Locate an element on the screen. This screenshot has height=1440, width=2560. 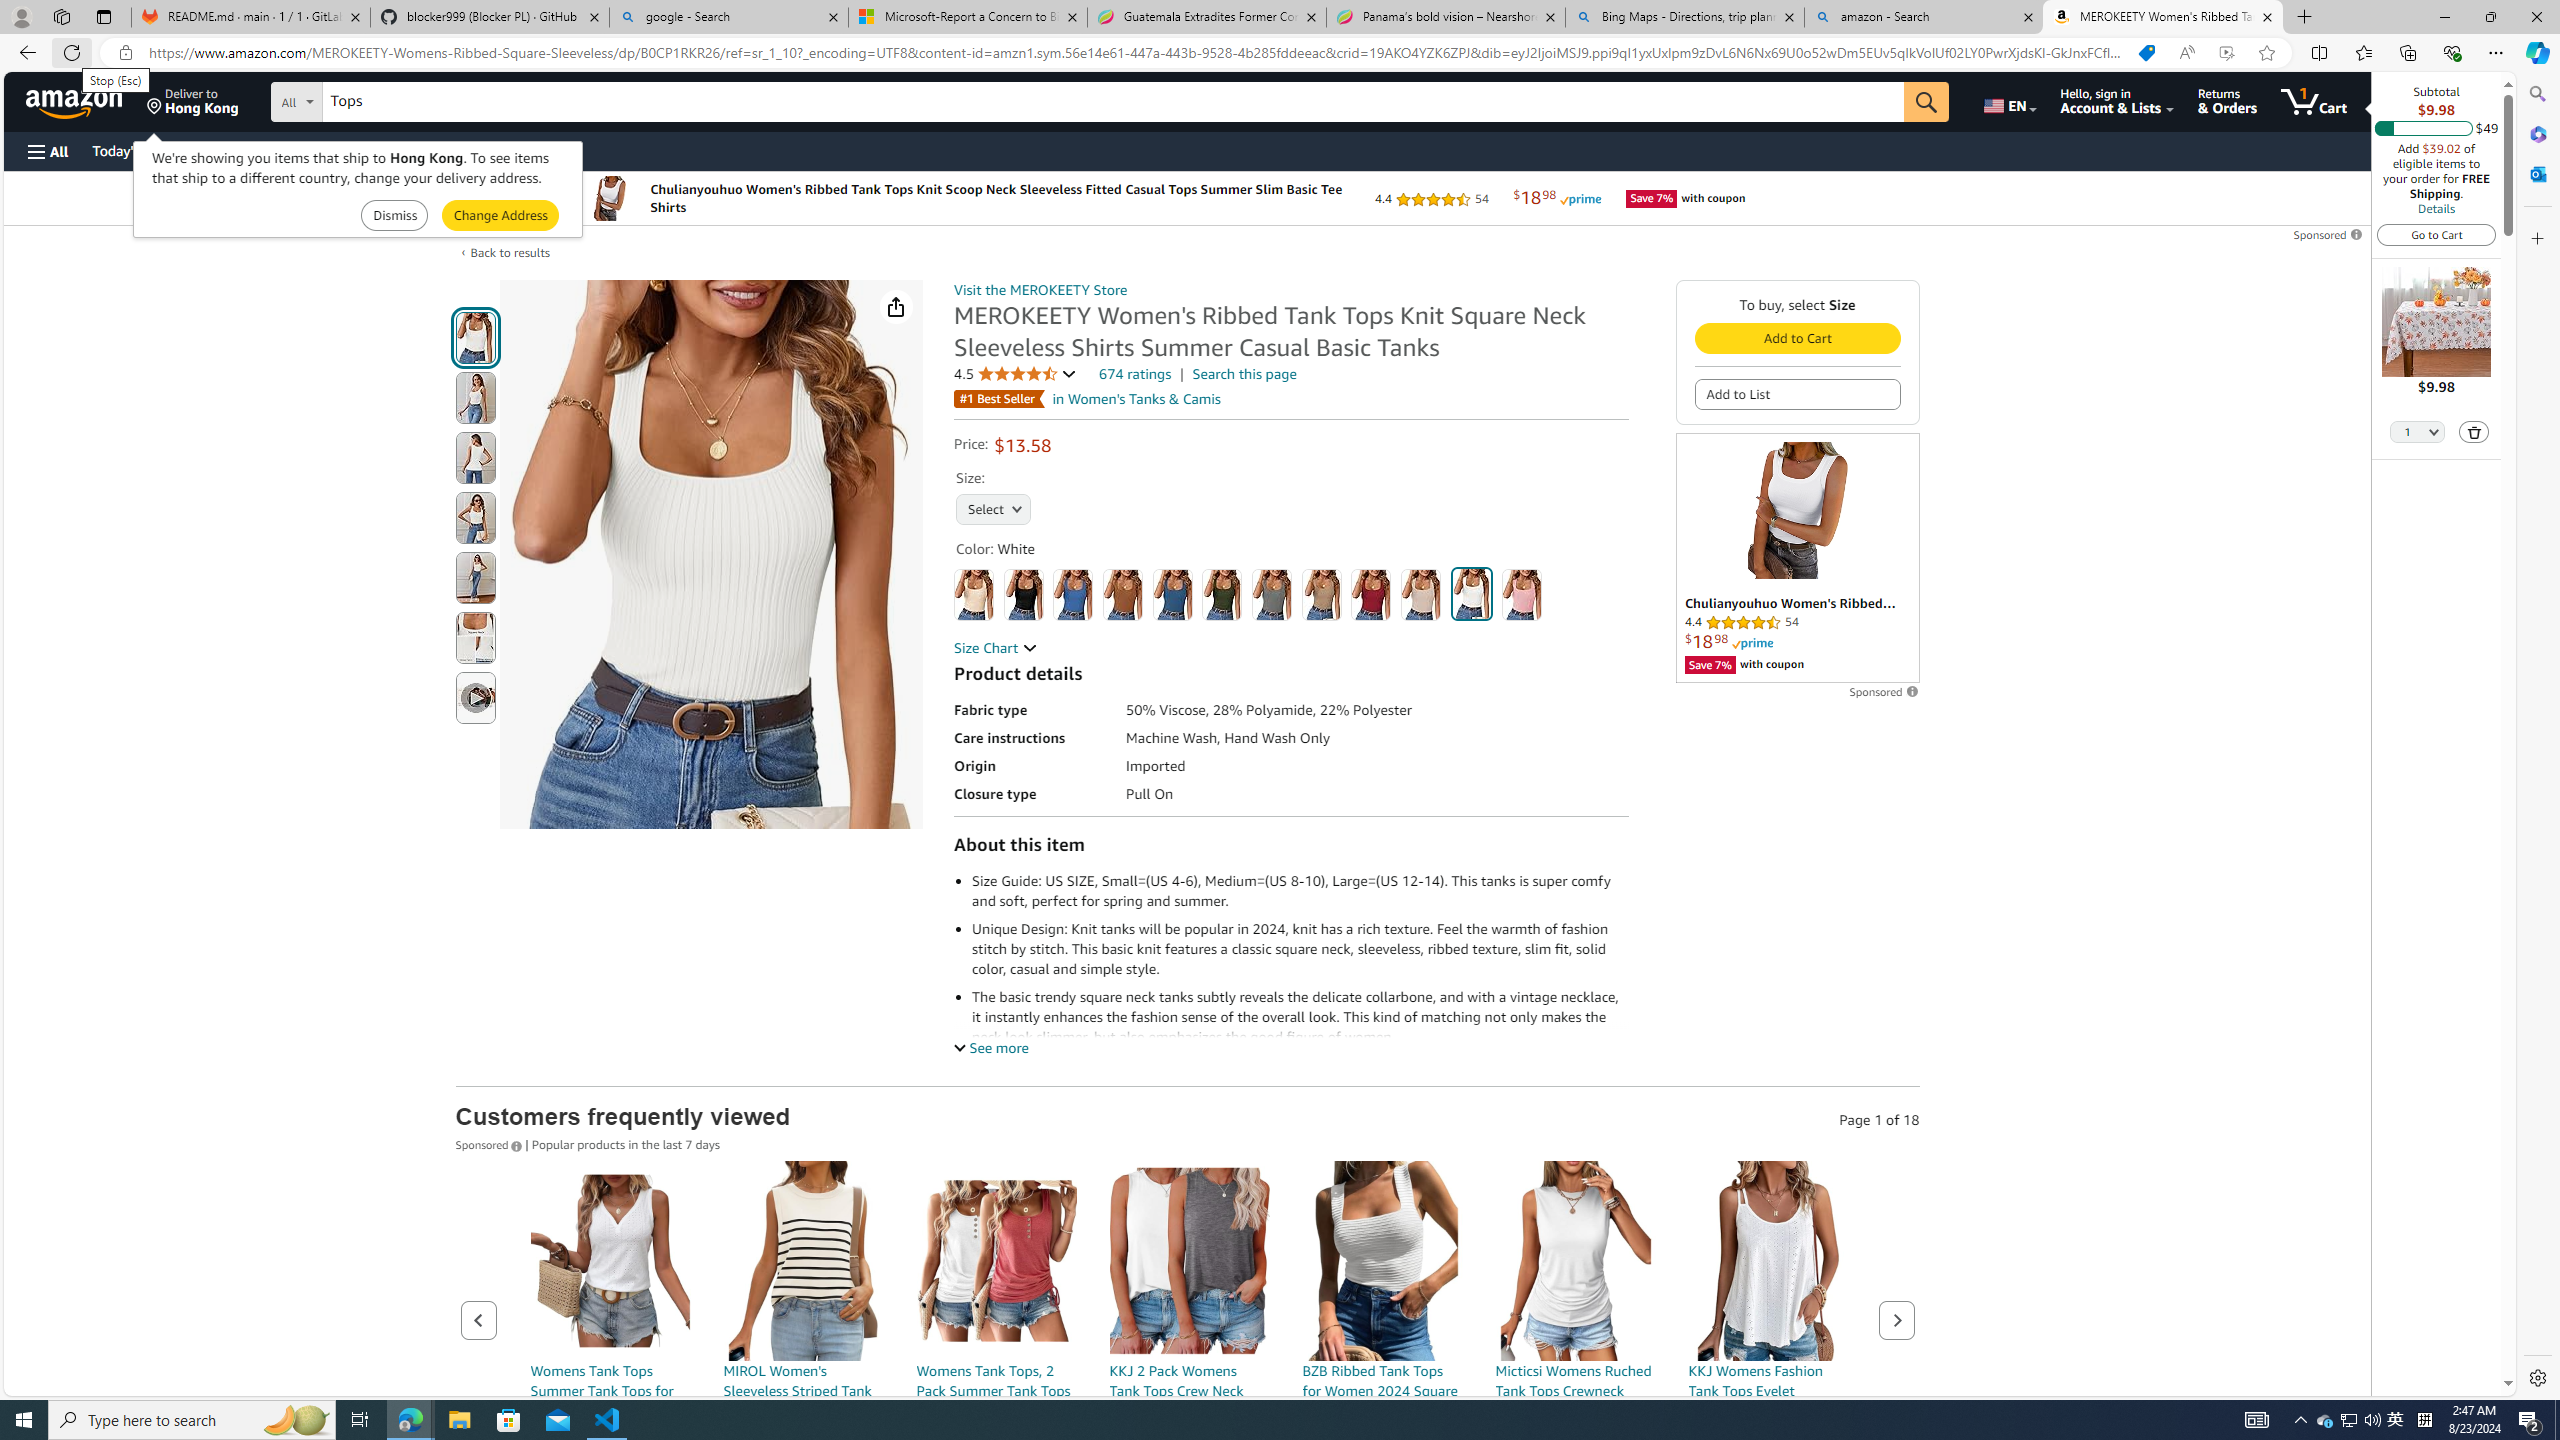
Prime is located at coordinates (1752, 642).